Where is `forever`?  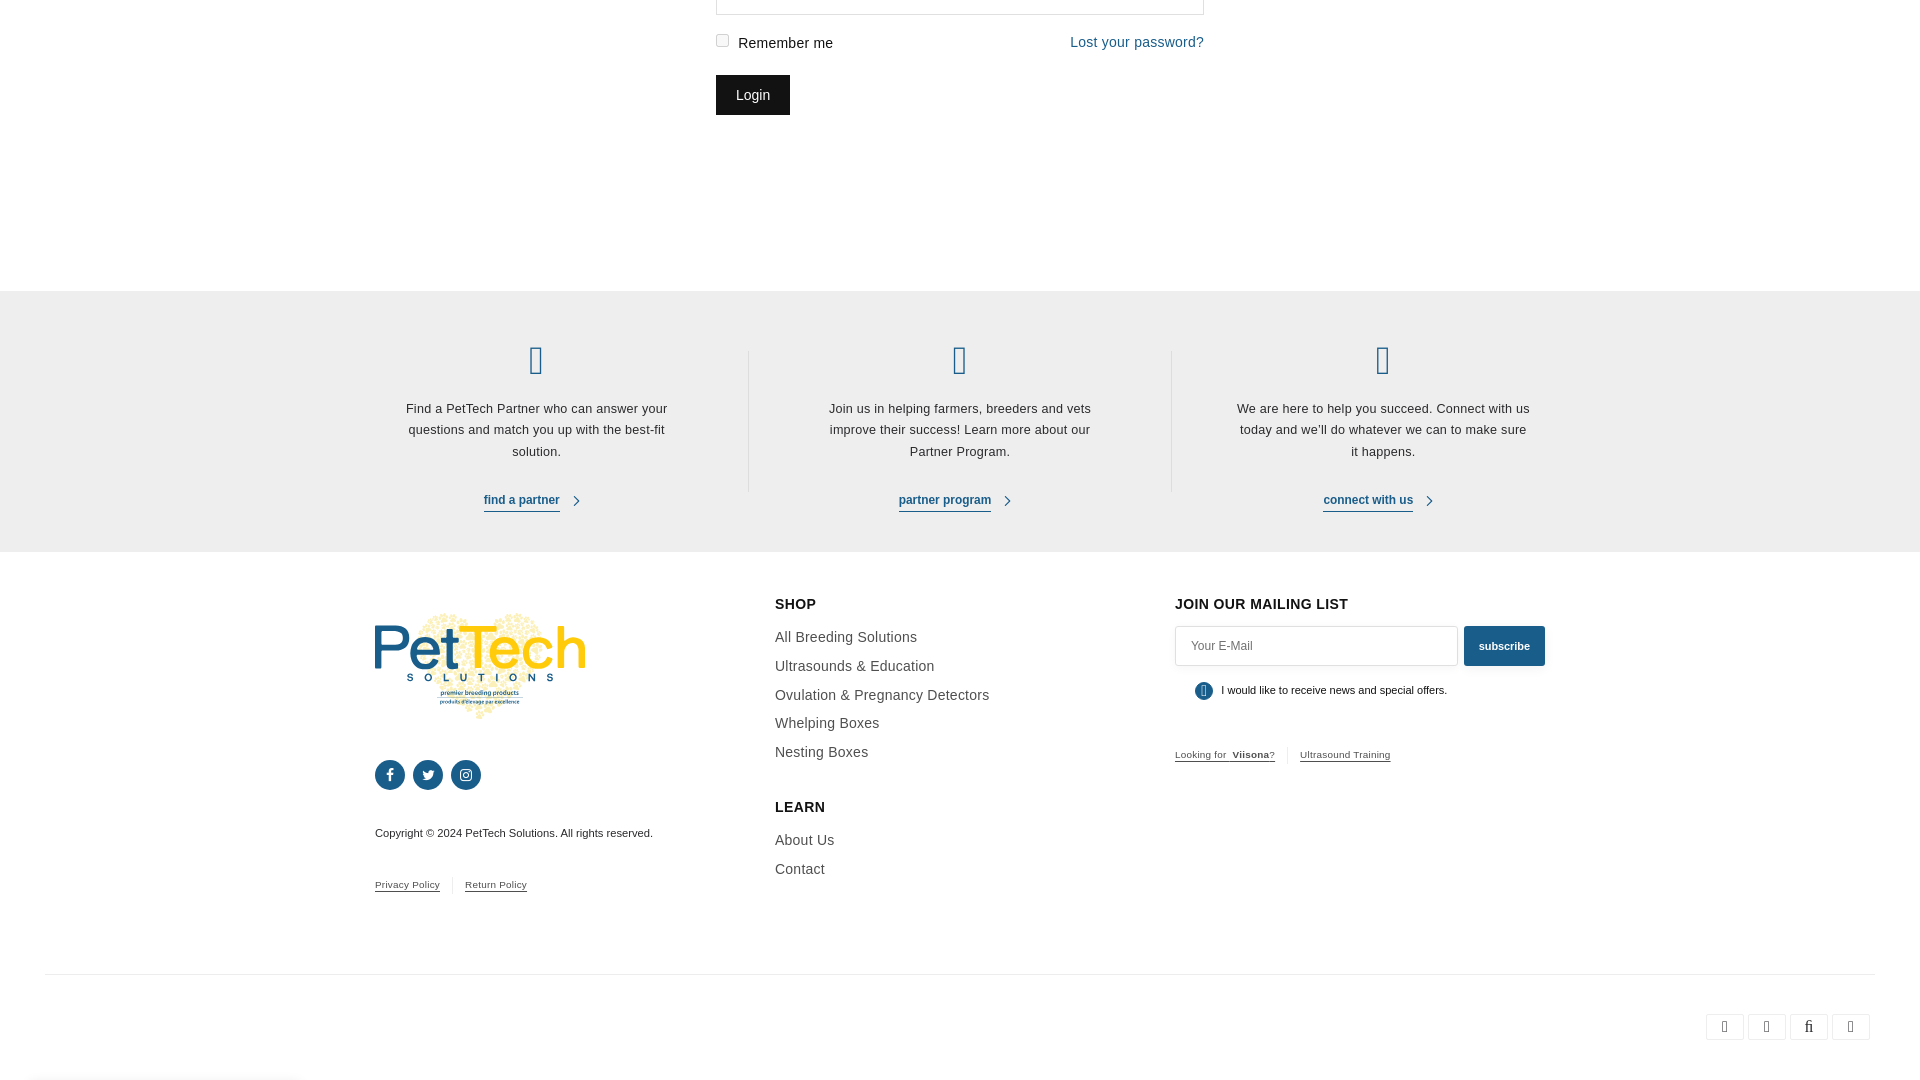 forever is located at coordinates (722, 40).